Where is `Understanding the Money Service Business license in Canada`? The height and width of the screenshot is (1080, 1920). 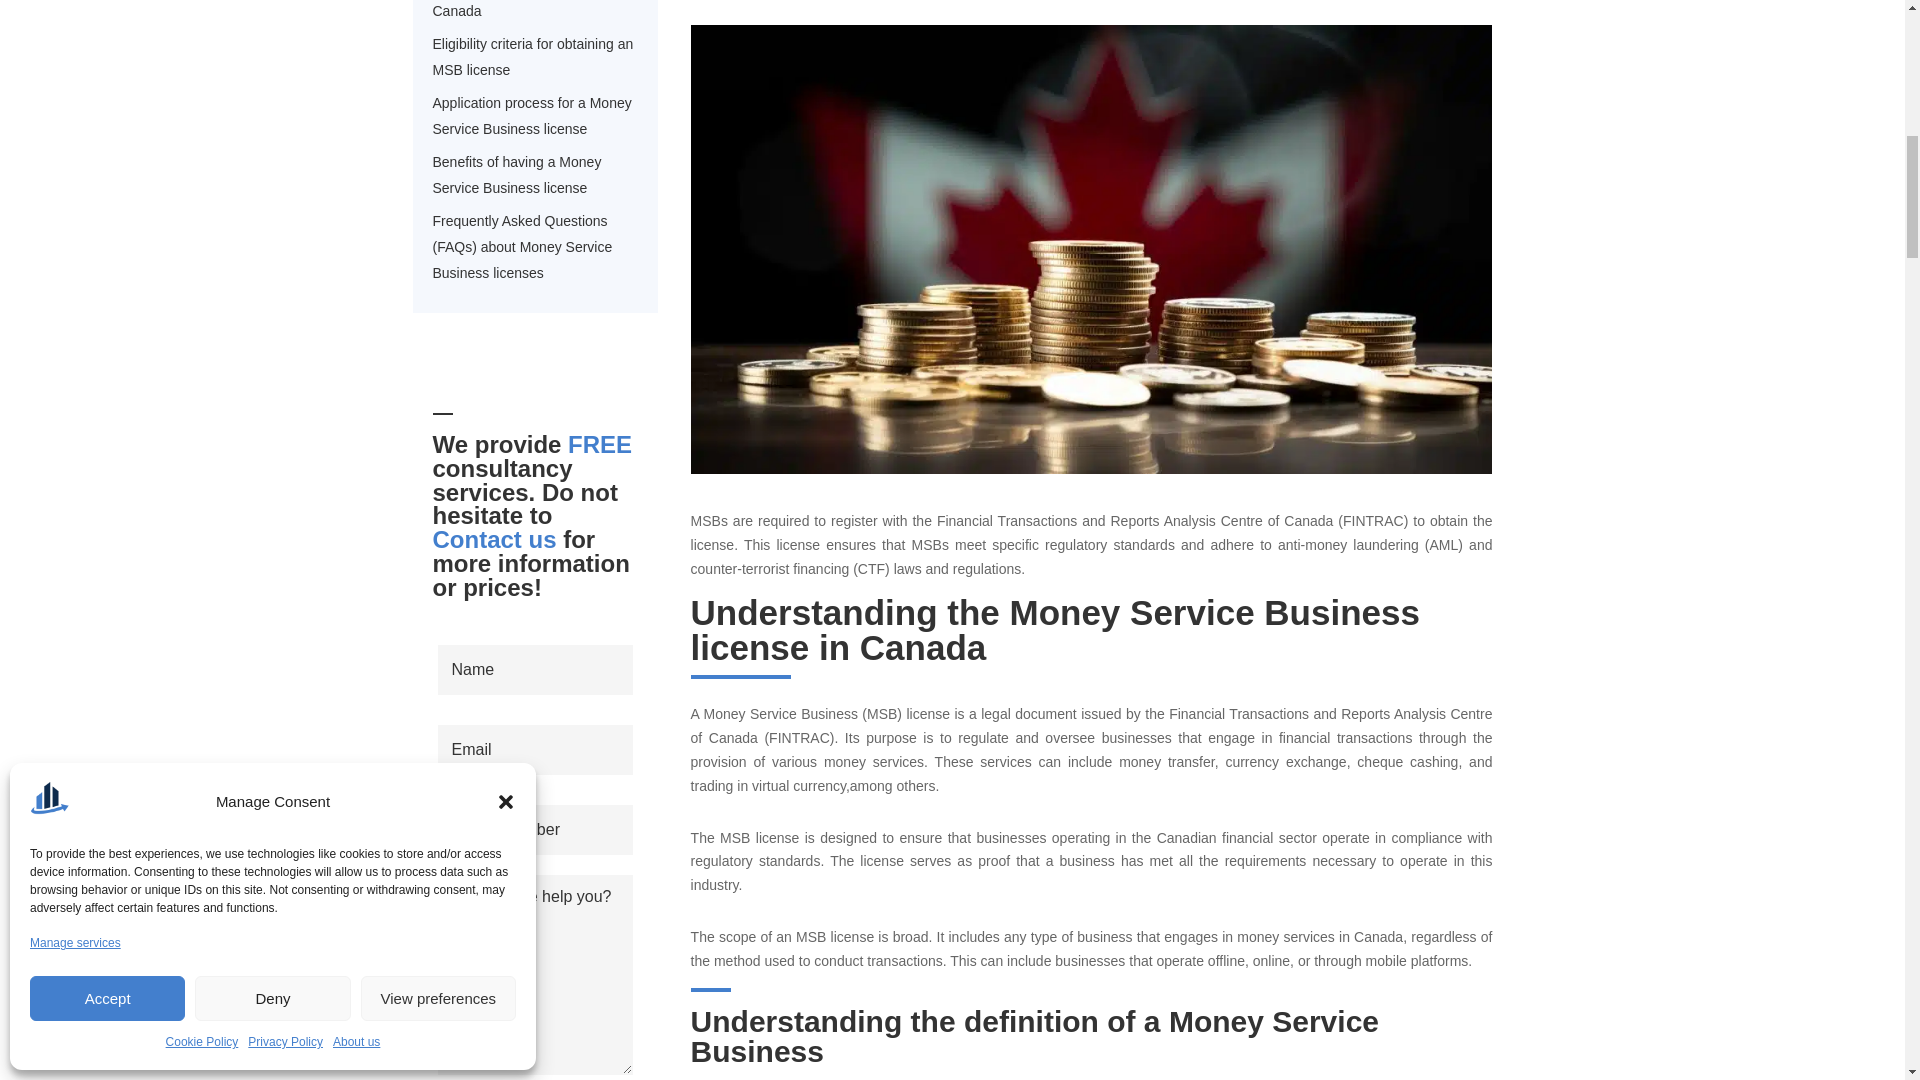 Understanding the Money Service Business license in Canada is located at coordinates (517, 12).